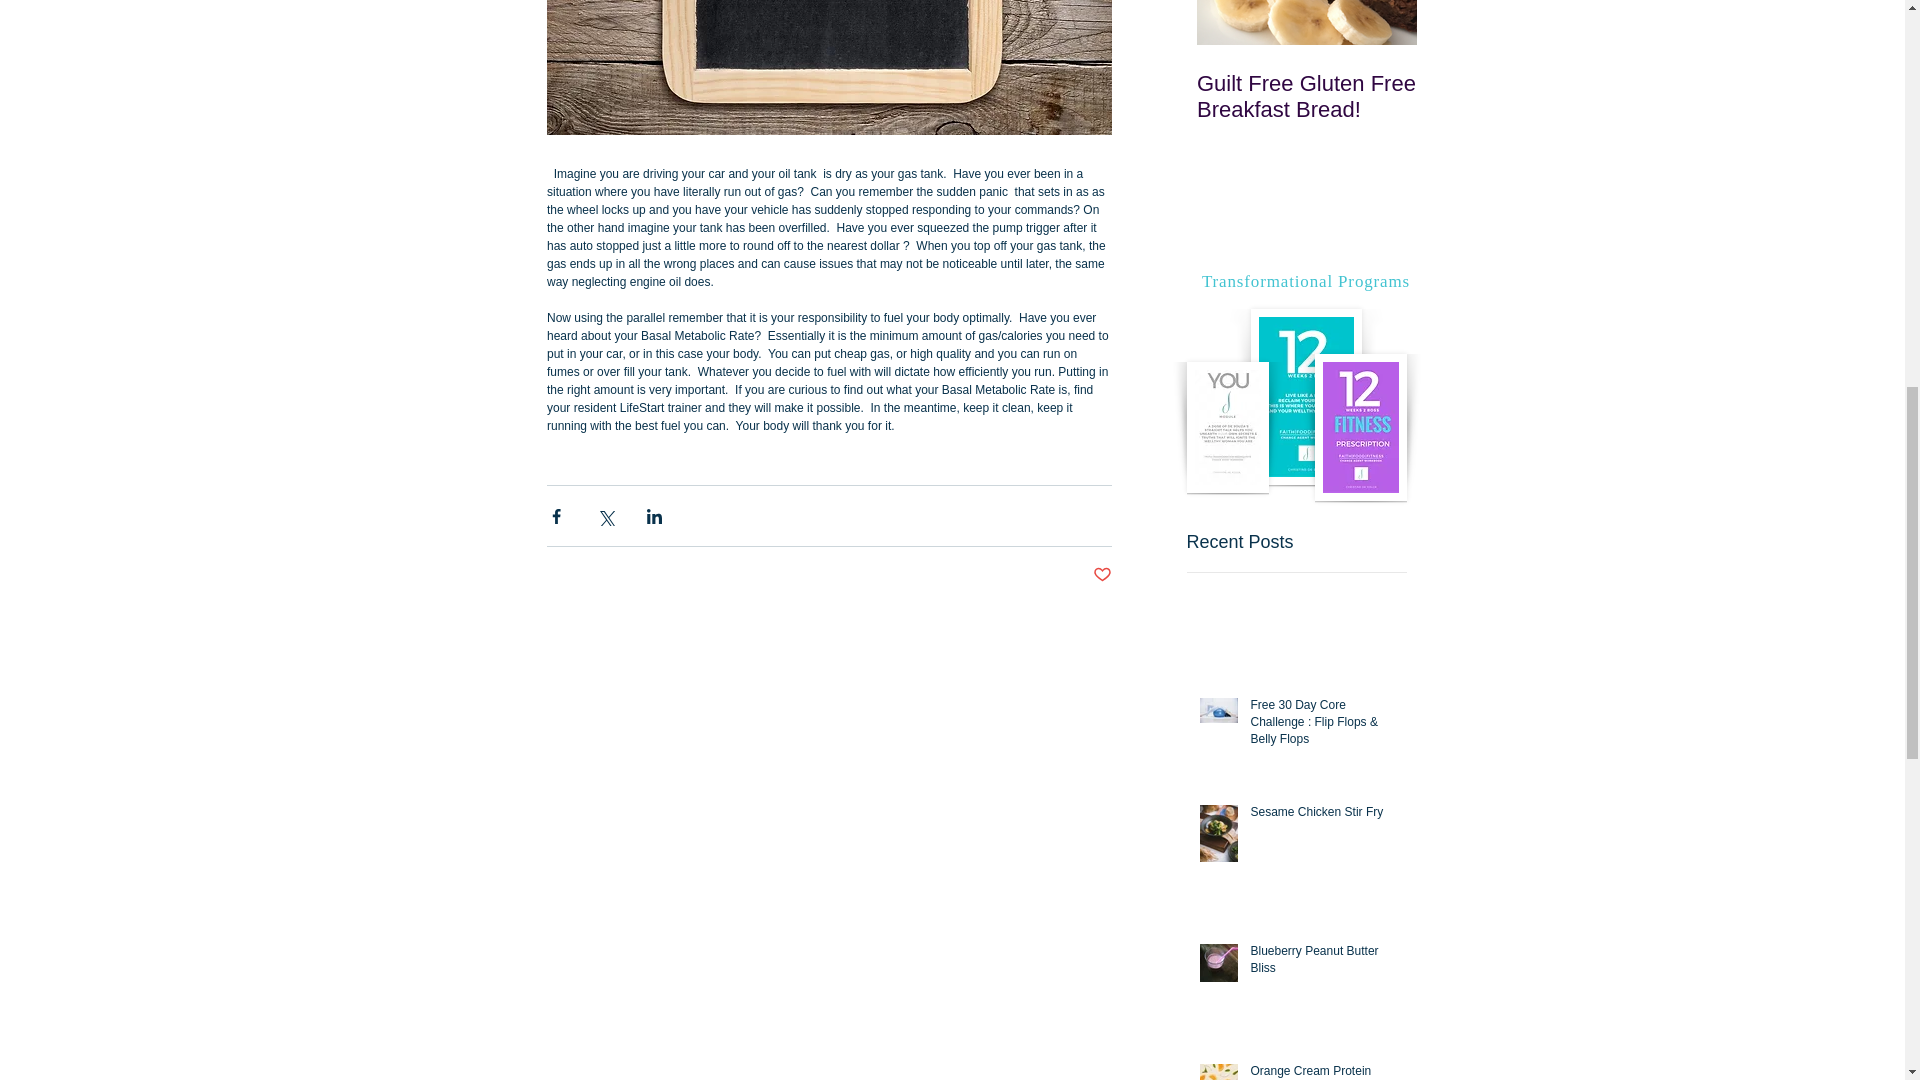 The image size is (1920, 1080). I want to click on Orange Cream Protein Shake, so click(1321, 1071).